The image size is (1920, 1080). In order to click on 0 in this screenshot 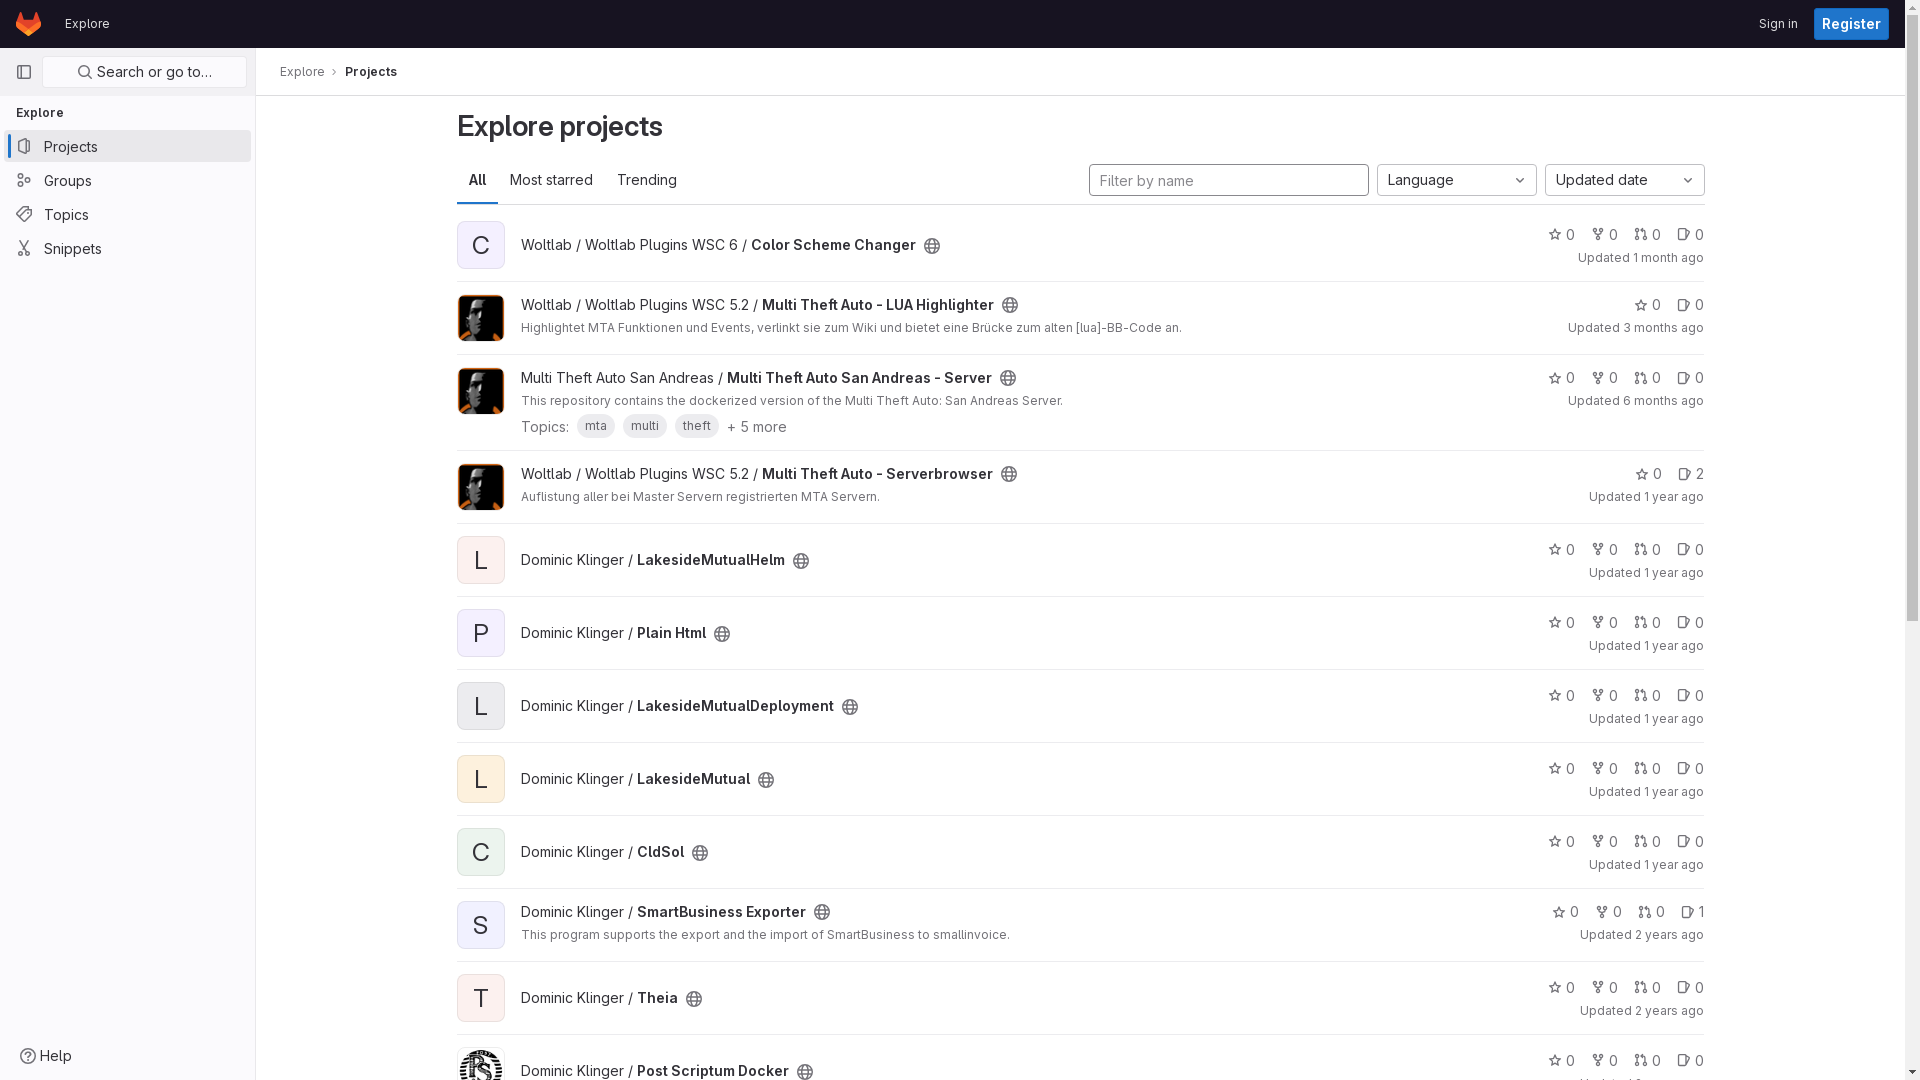, I will do `click(1648, 550)`.